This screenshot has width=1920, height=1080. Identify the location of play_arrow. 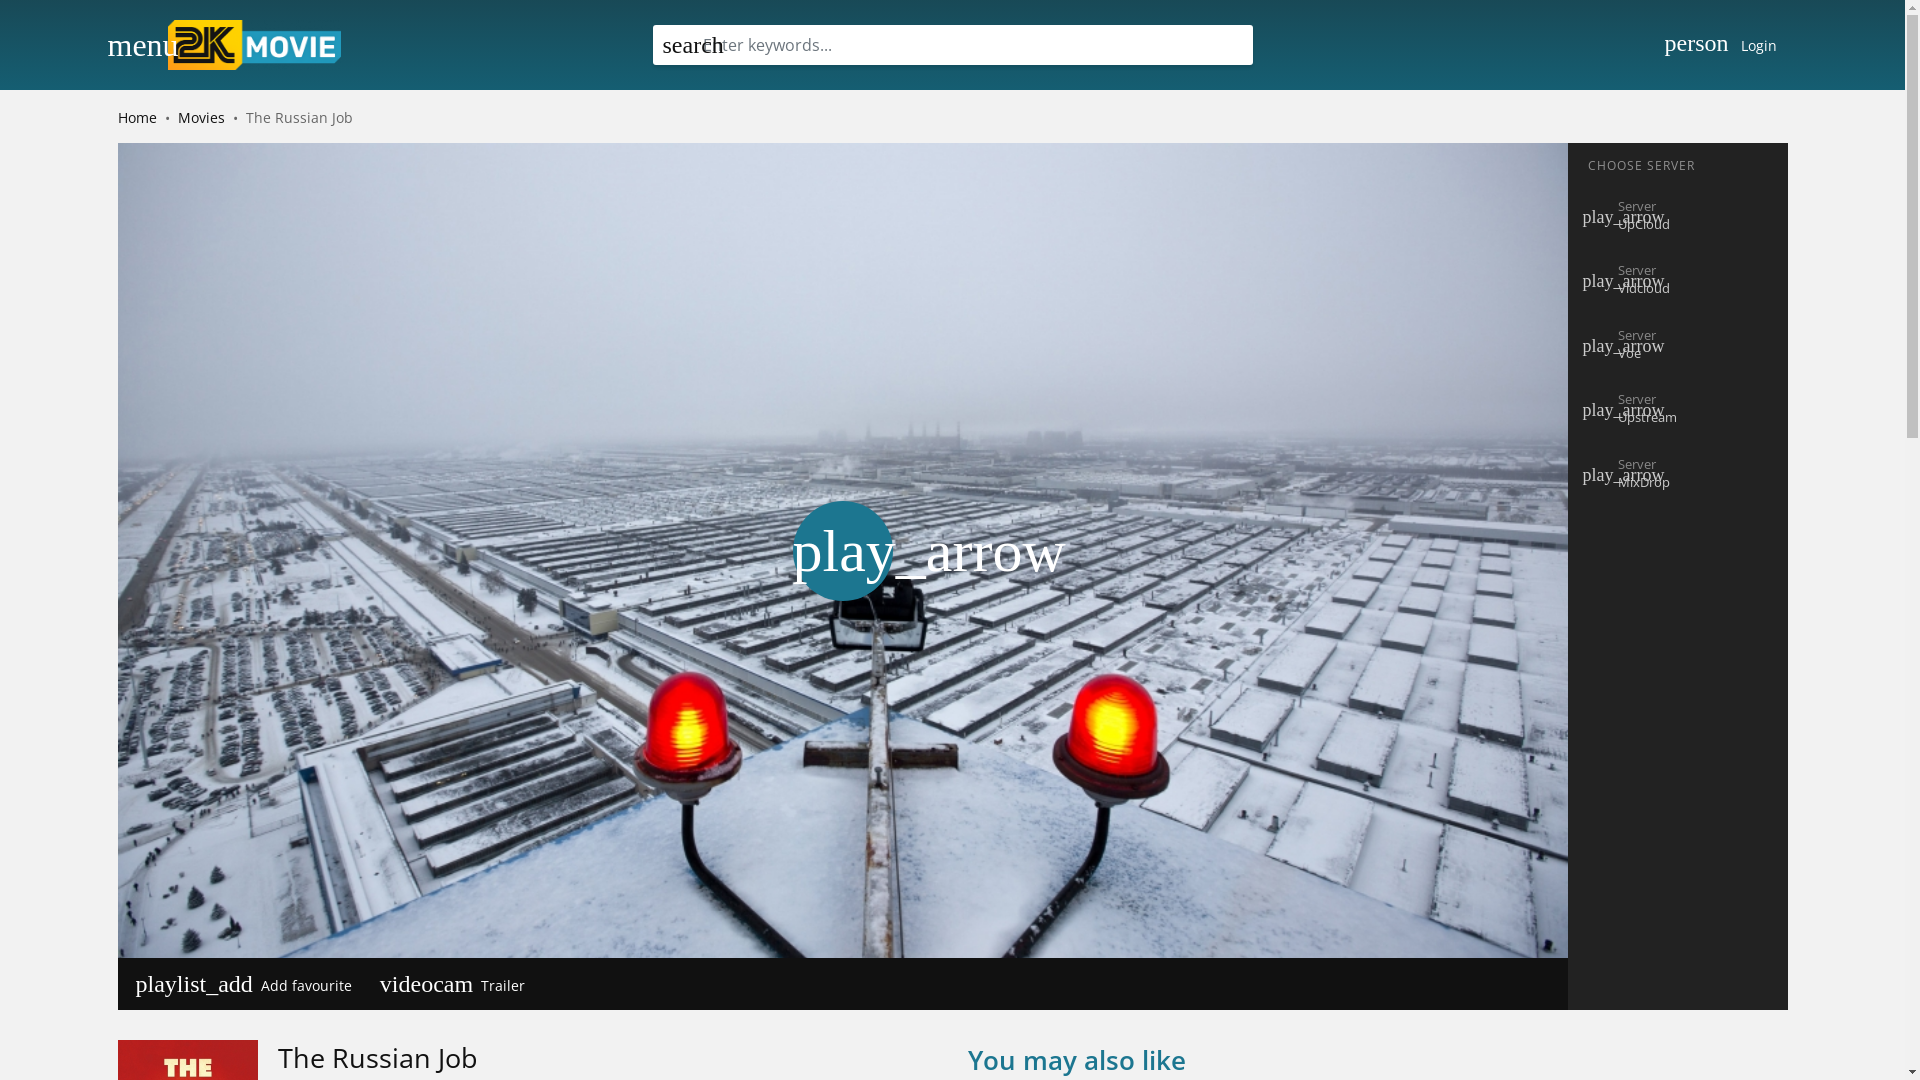
(842, 551).